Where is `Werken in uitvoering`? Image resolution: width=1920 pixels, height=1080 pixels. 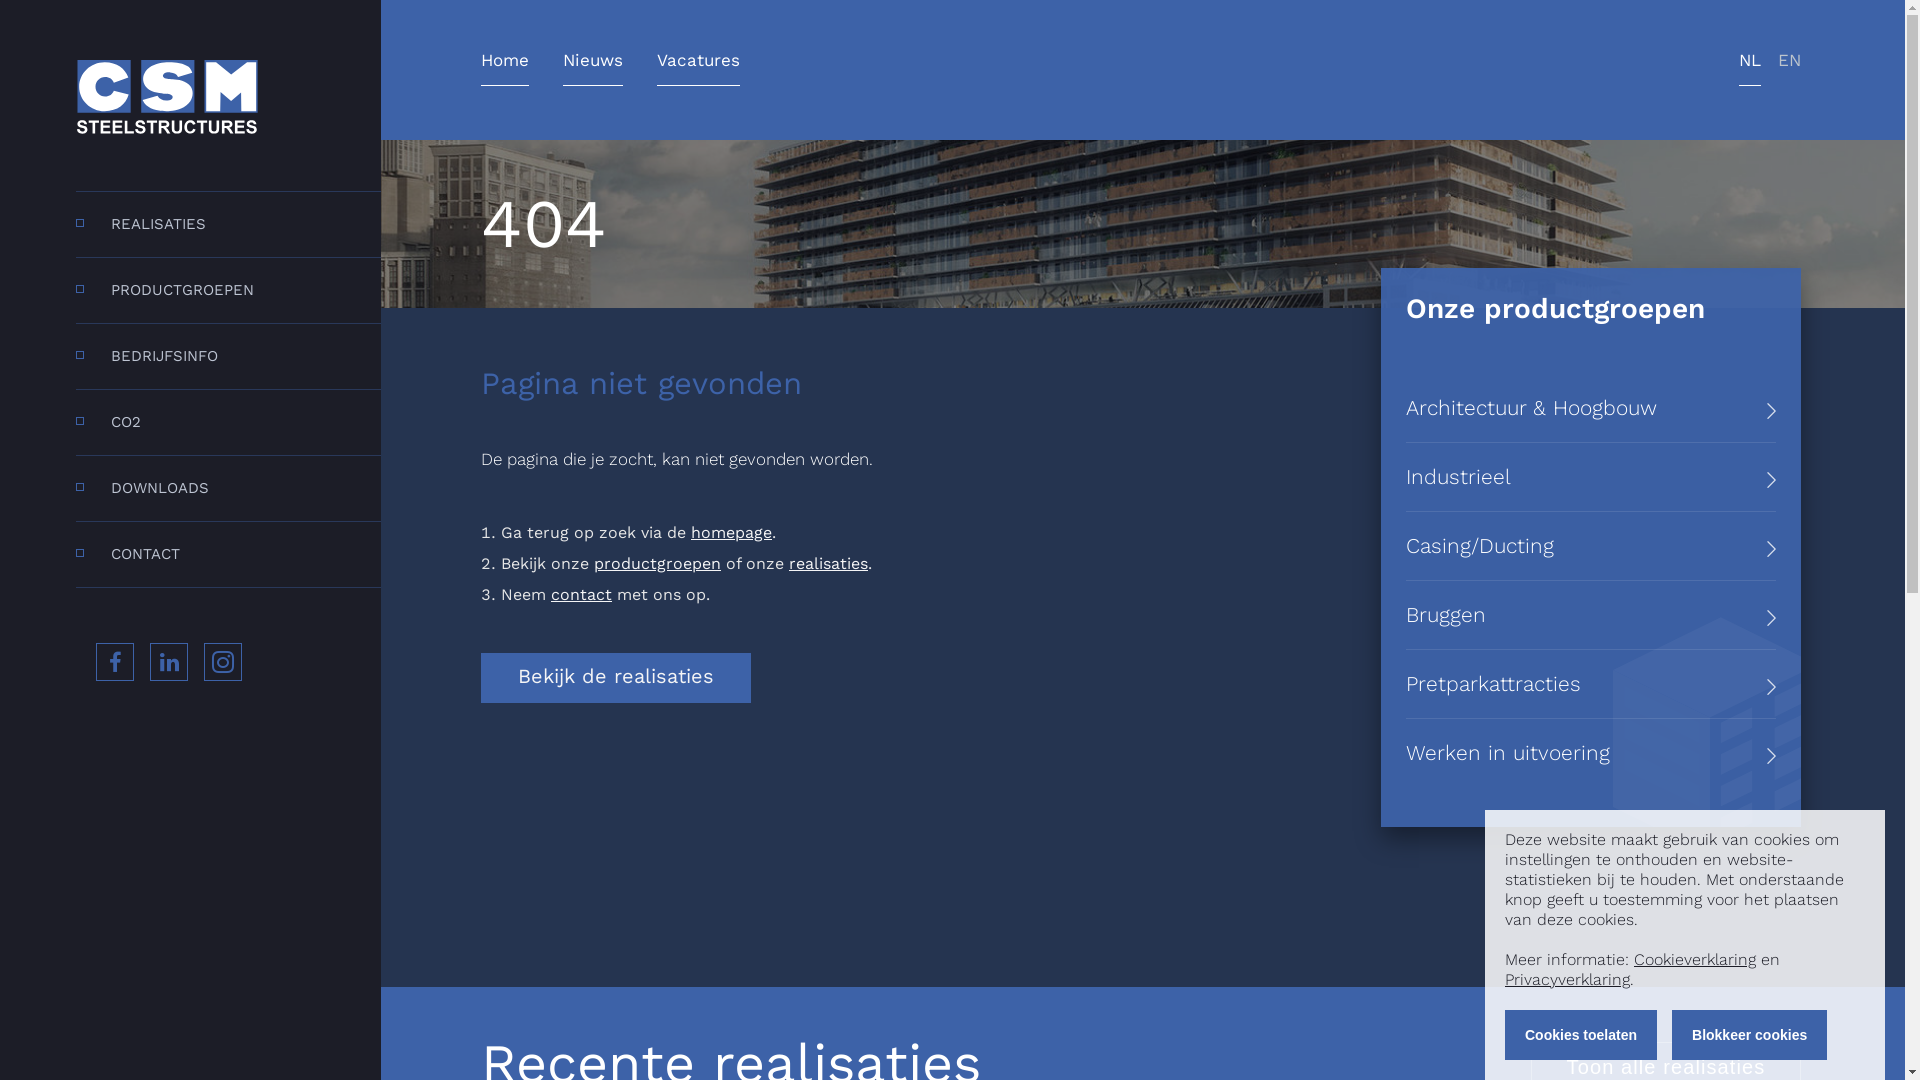 Werken in uitvoering is located at coordinates (1591, 753).